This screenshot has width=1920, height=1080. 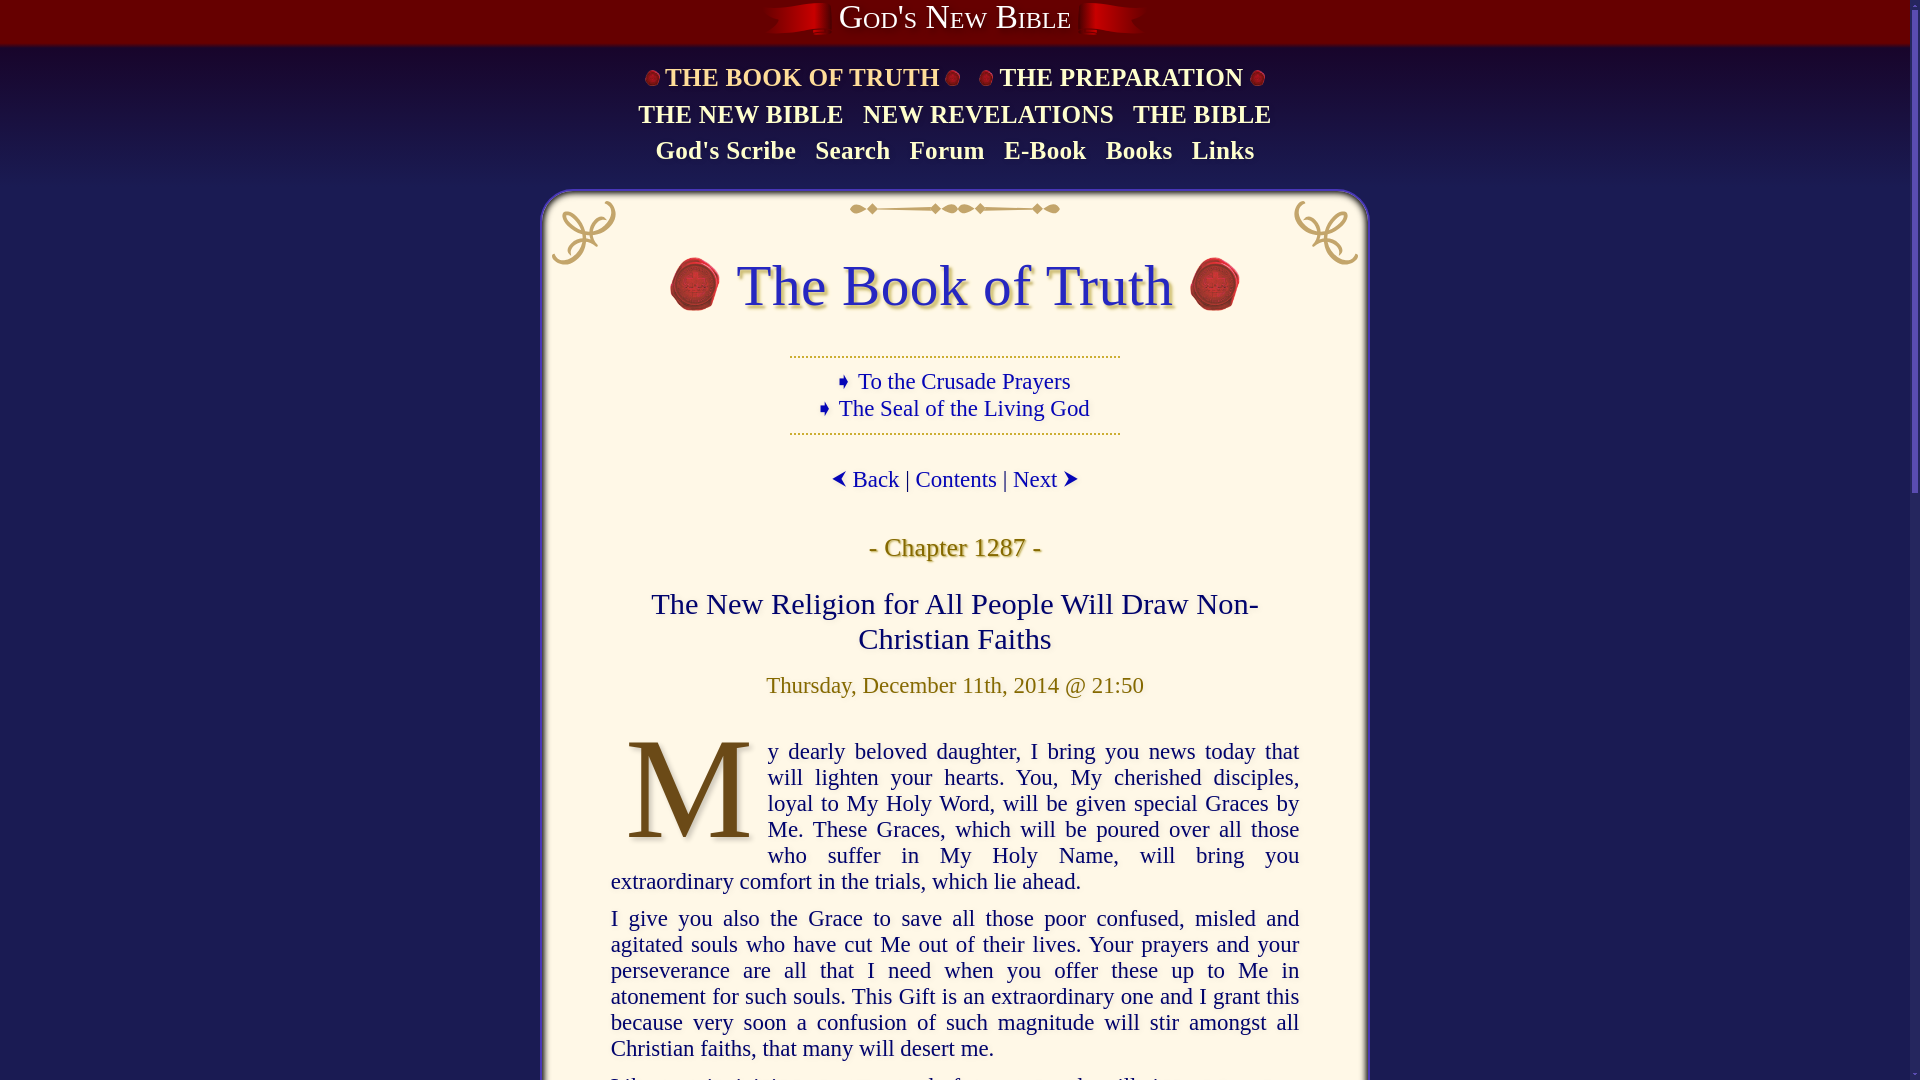 What do you see at coordinates (801, 78) in the screenshot?
I see `THE BOOK OF TRUTH` at bounding box center [801, 78].